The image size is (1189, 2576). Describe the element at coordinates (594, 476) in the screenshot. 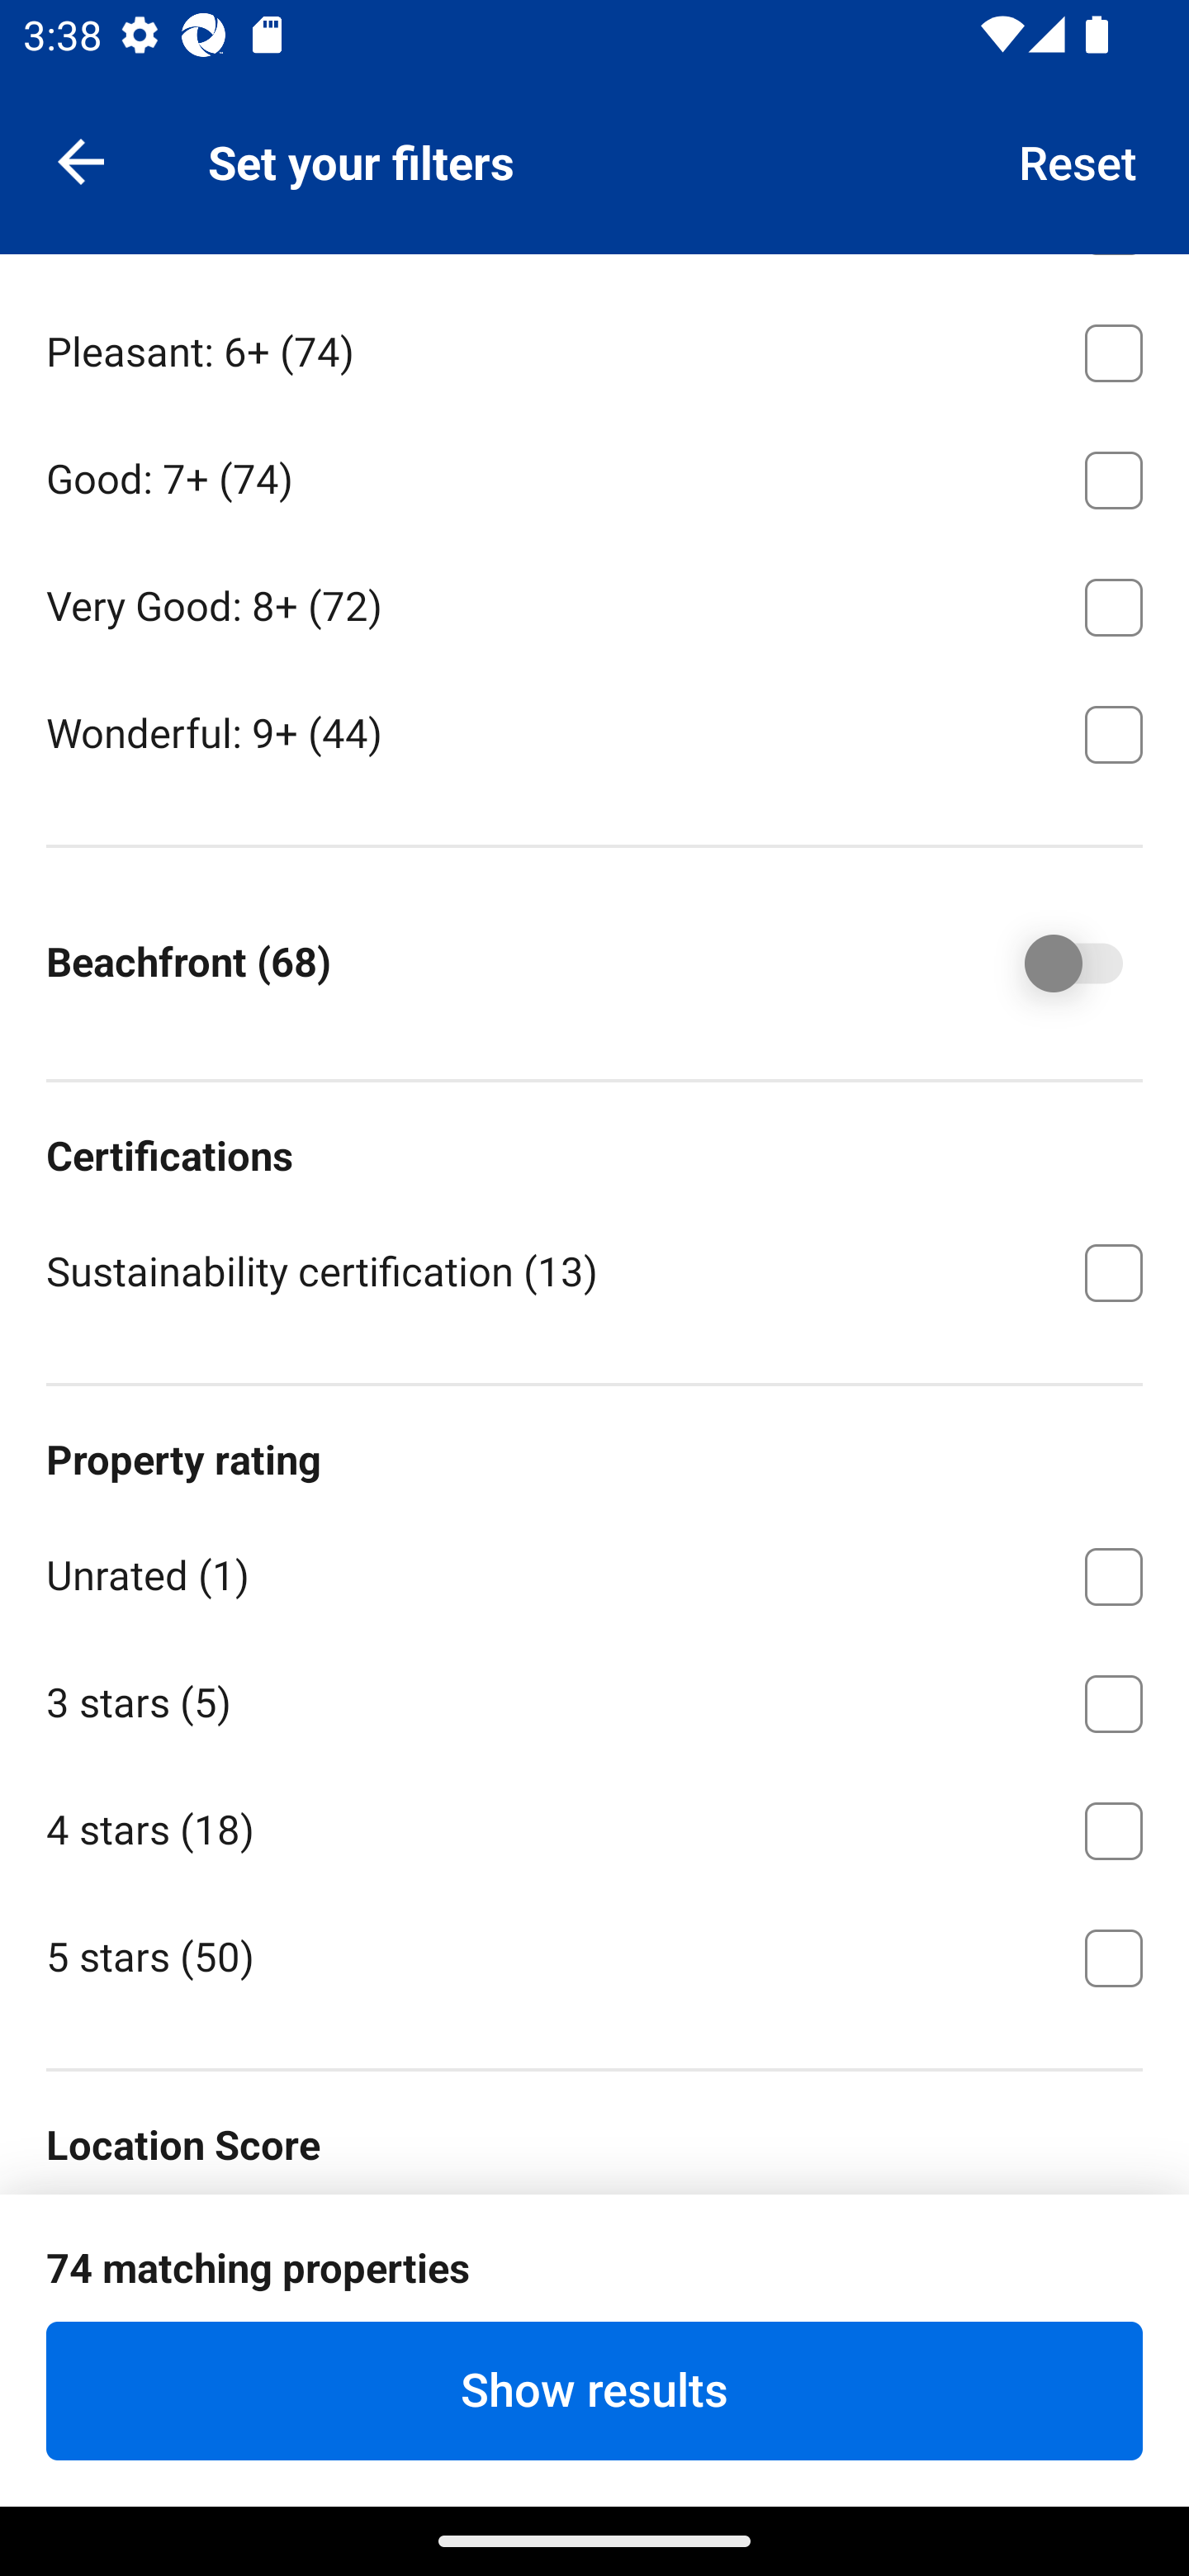

I see `Good: 7+ ⁦(74)` at that location.